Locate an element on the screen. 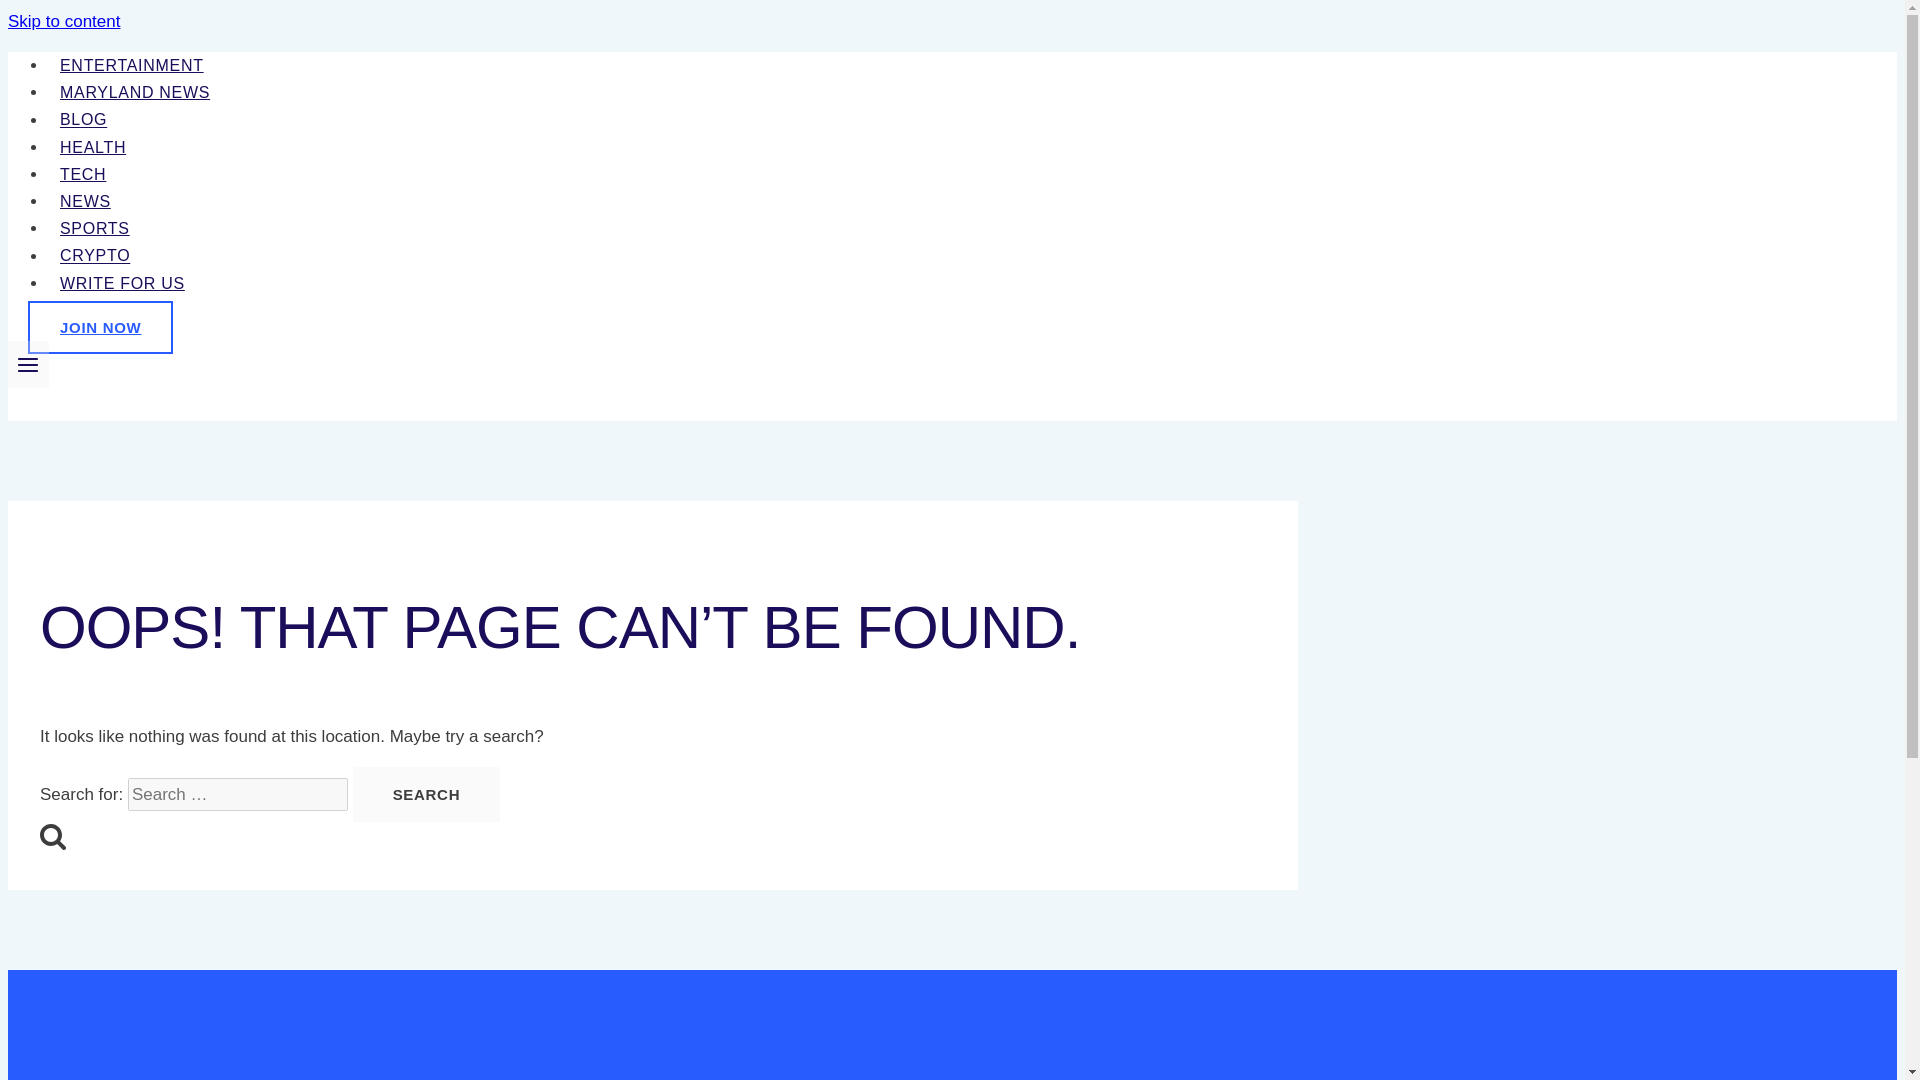 The width and height of the screenshot is (1920, 1080). JOIN NOW is located at coordinates (100, 328).